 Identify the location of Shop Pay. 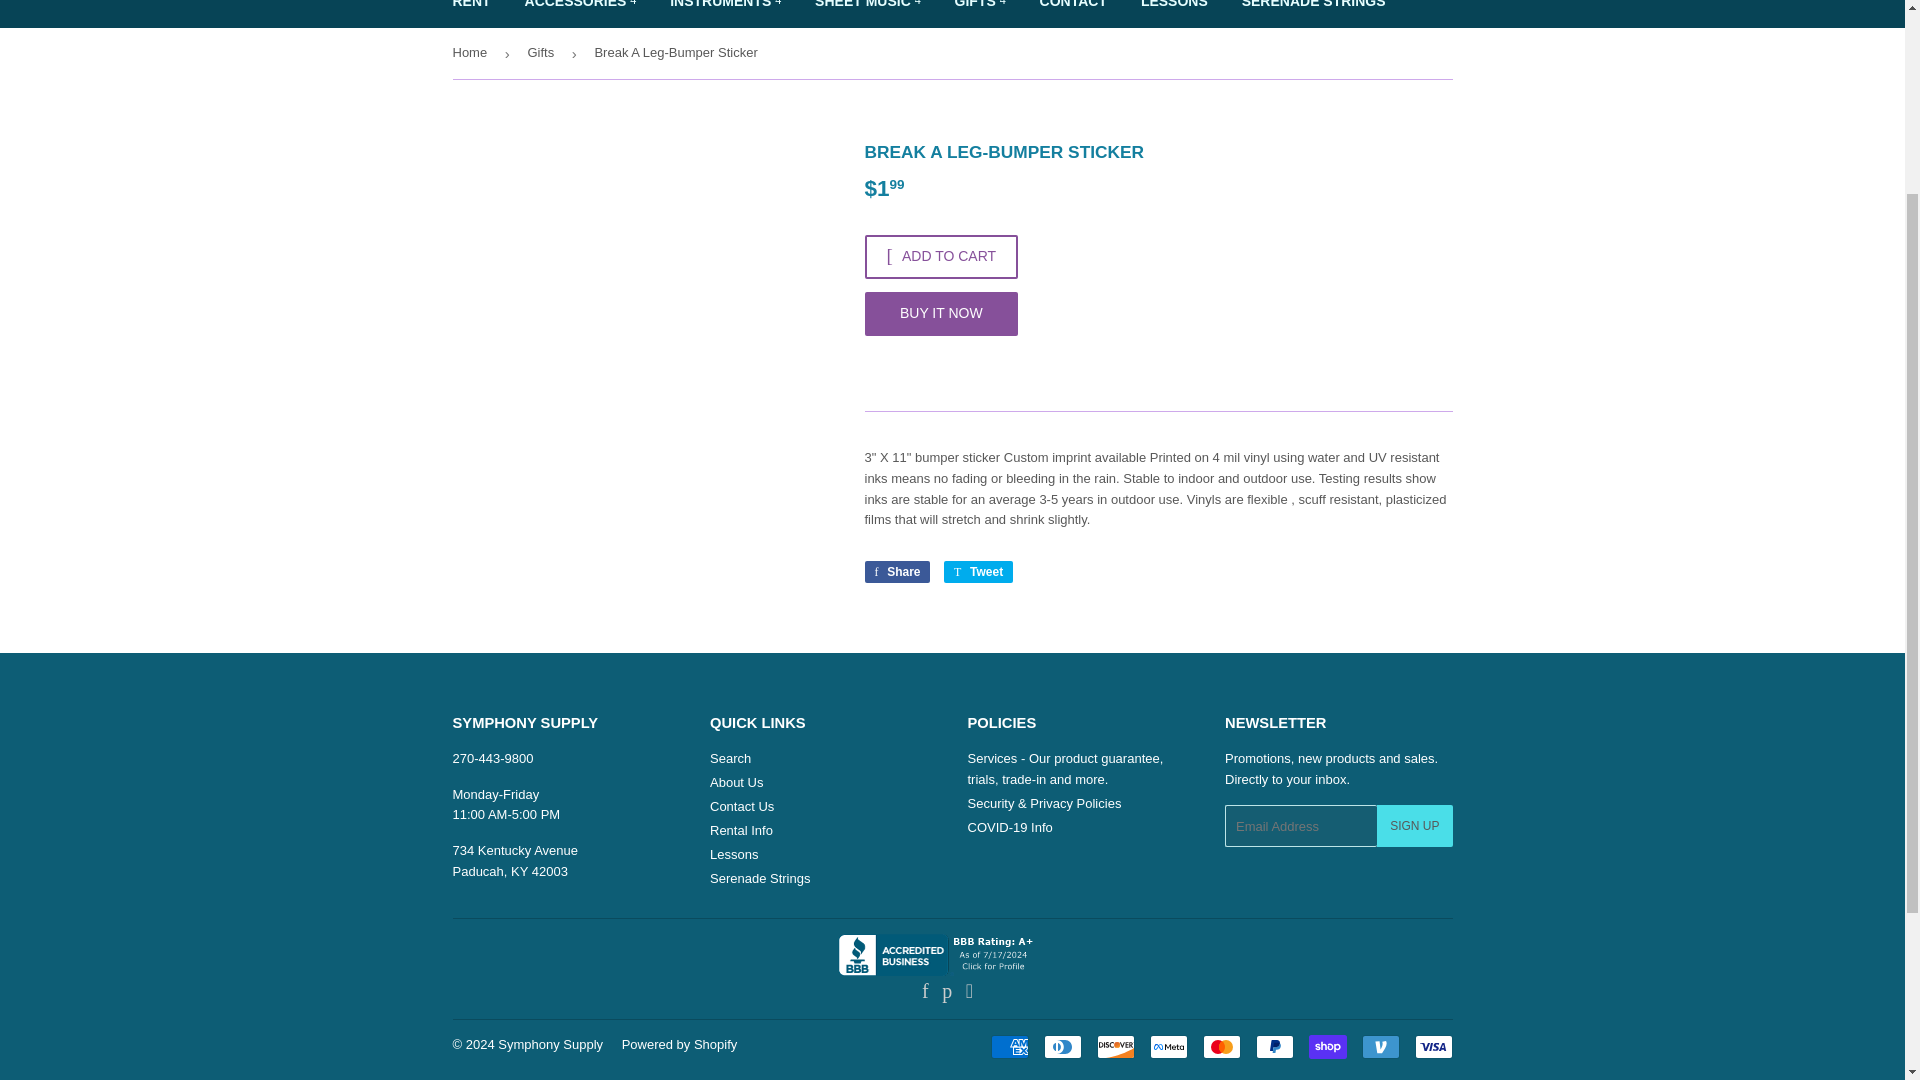
(1326, 1046).